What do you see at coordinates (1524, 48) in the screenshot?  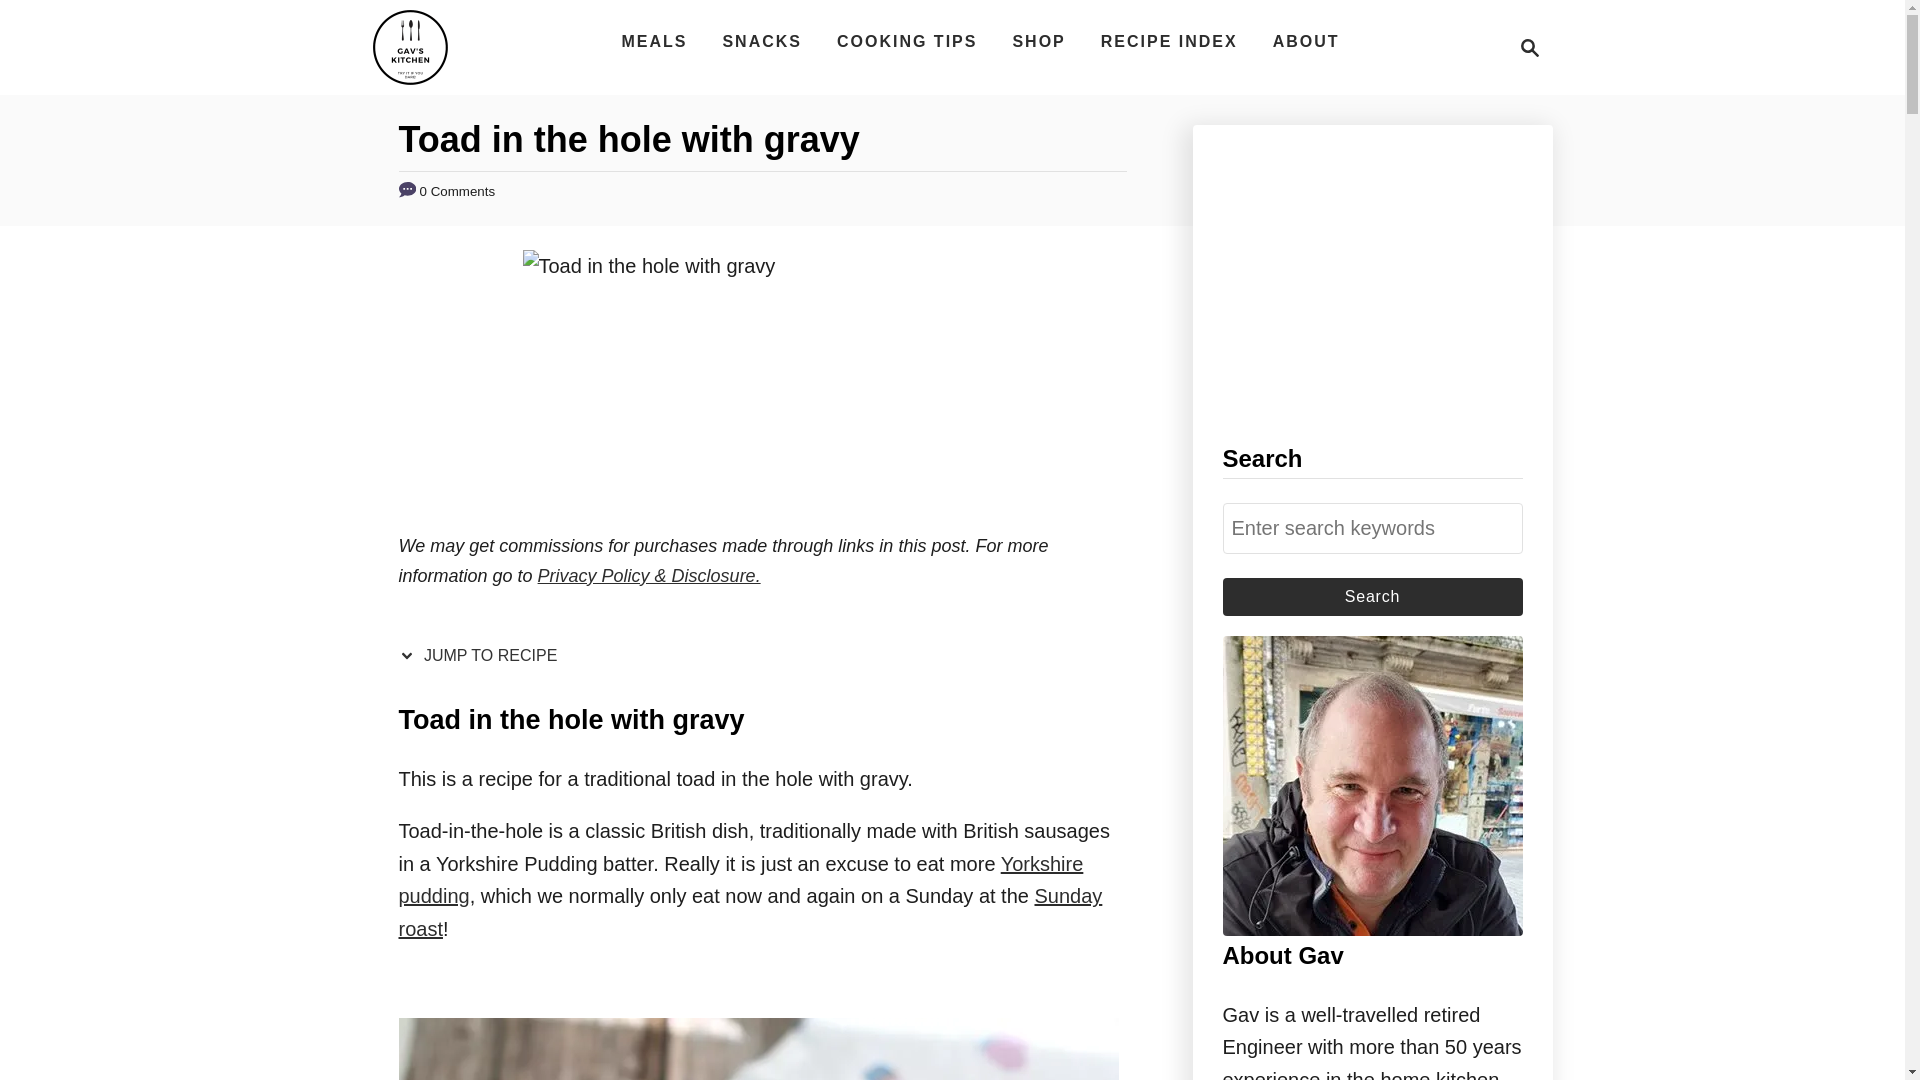 I see `Yorkshire pudding` at bounding box center [1524, 48].